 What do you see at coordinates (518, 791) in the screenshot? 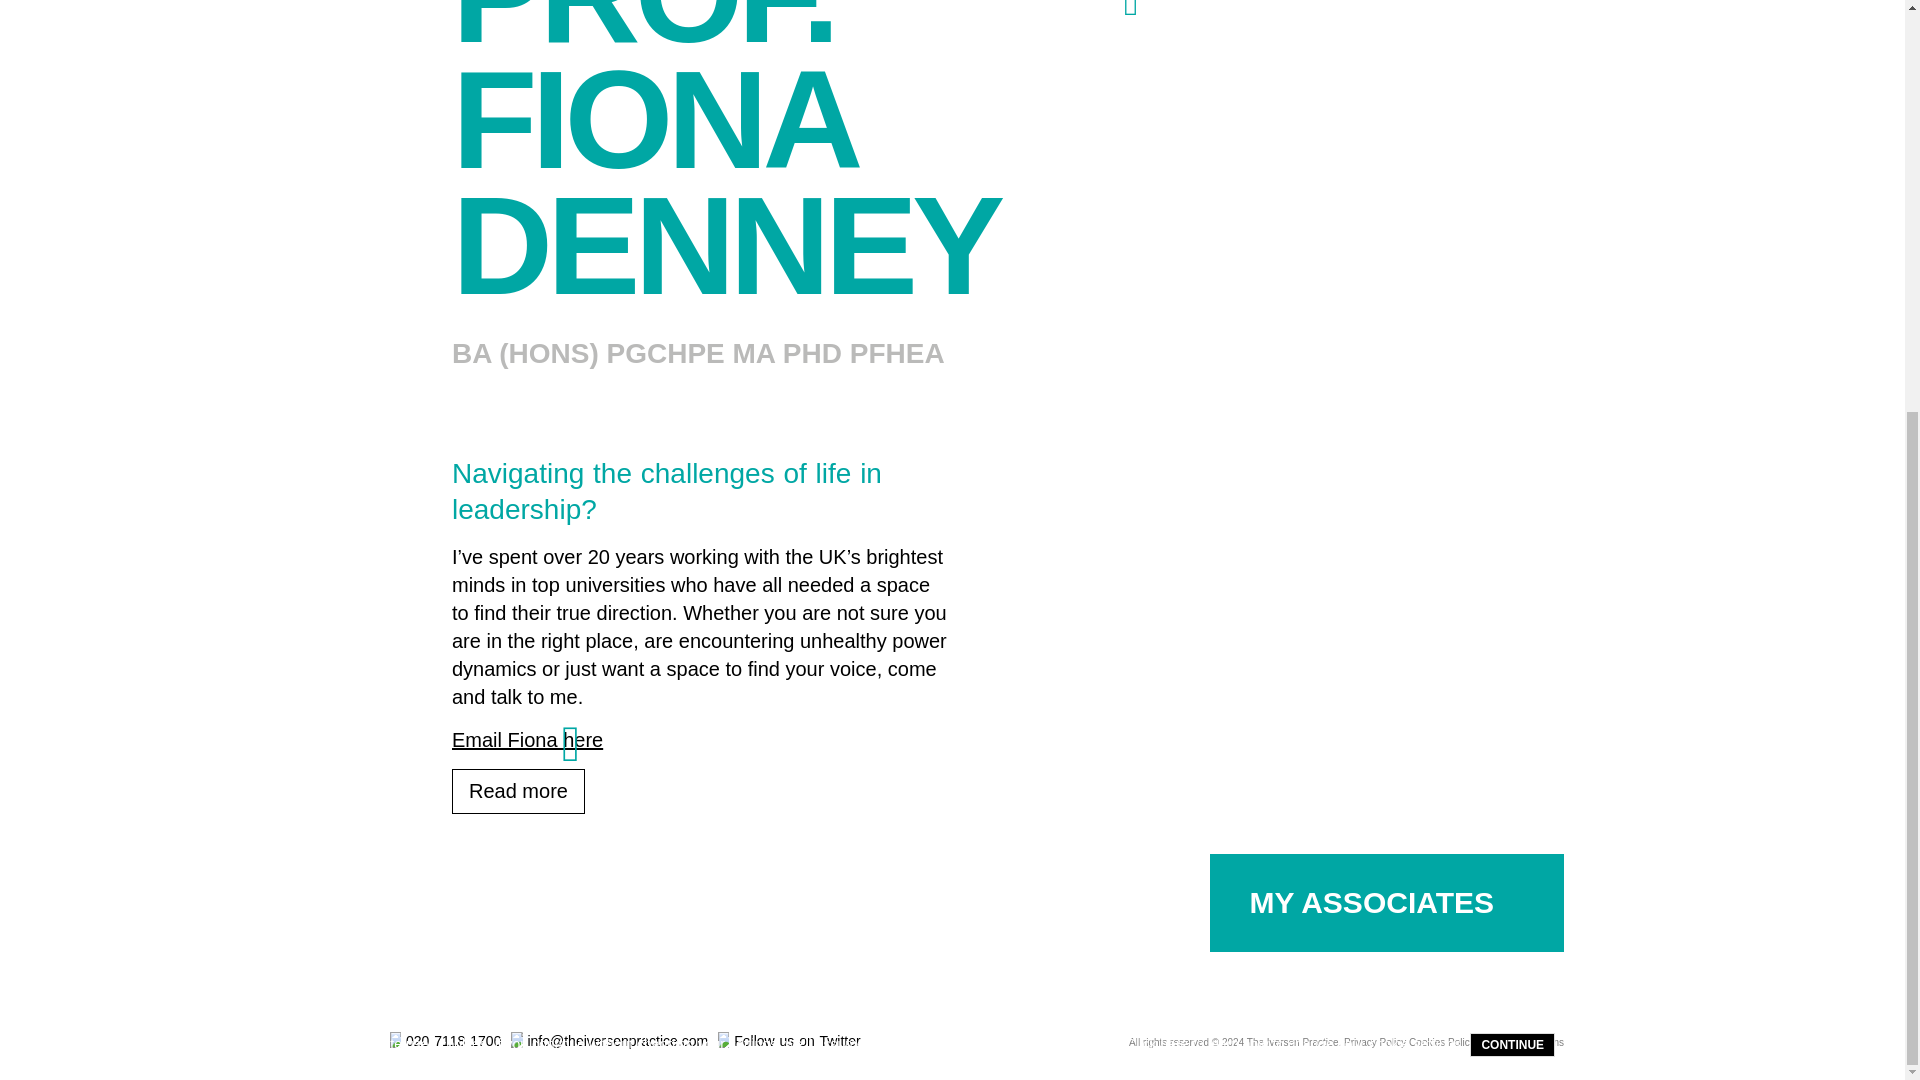
I see `Read more` at bounding box center [518, 791].